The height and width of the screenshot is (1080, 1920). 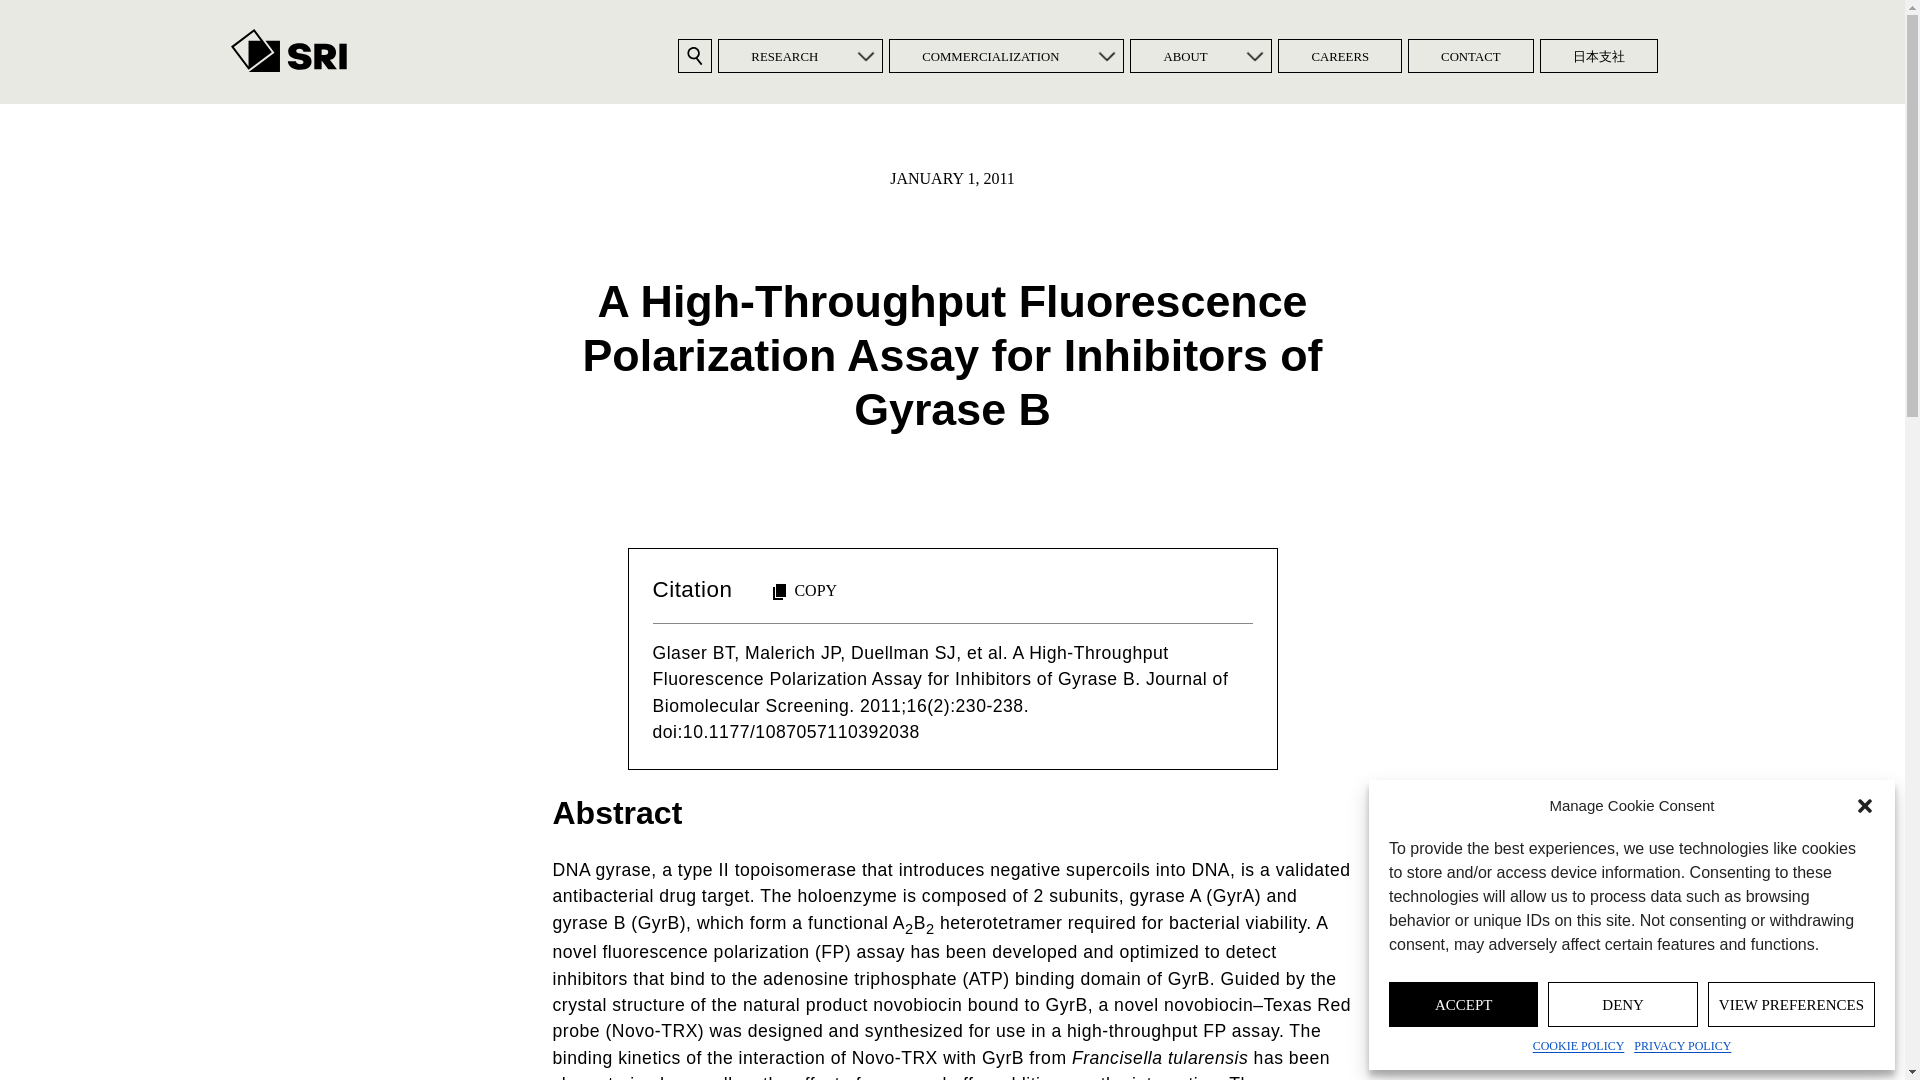 What do you see at coordinates (820, 606) in the screenshot?
I see `Subscribe` at bounding box center [820, 606].